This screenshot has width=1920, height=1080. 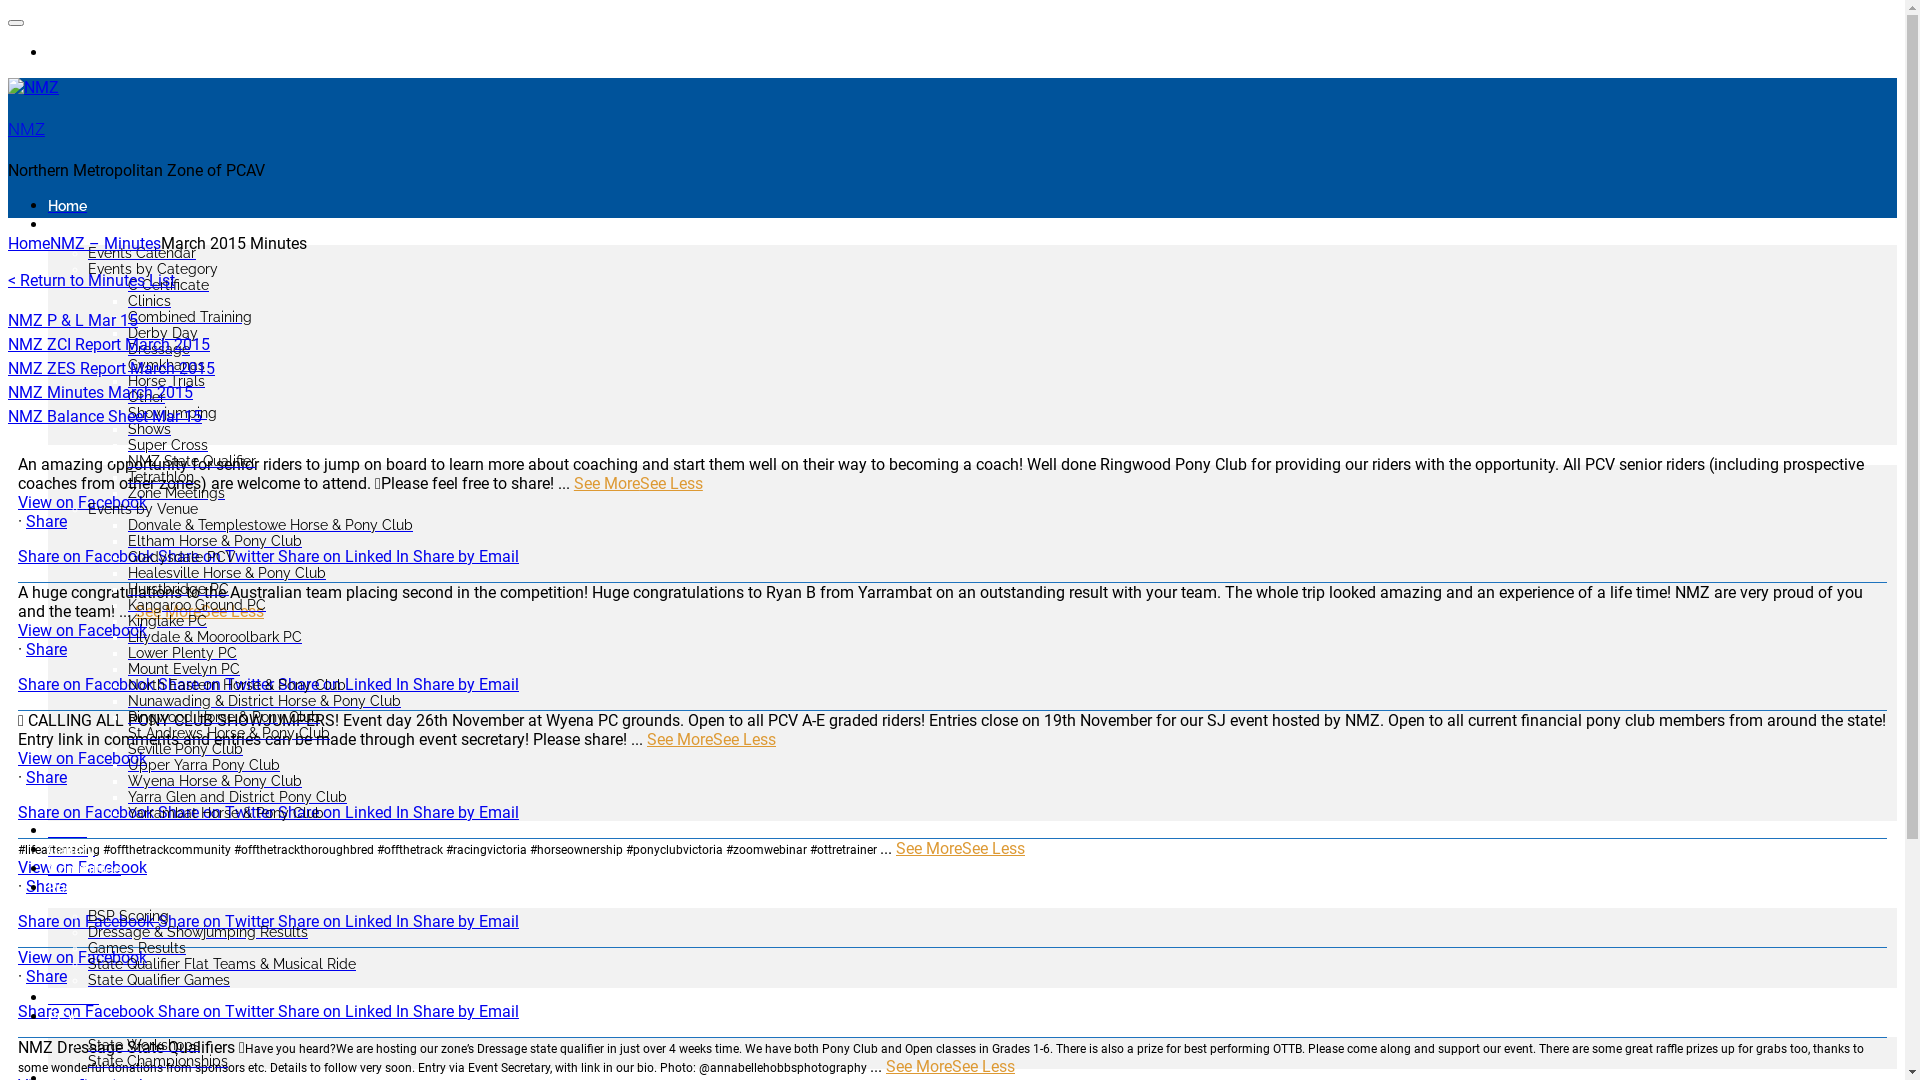 What do you see at coordinates (150, 301) in the screenshot?
I see `Clinics` at bounding box center [150, 301].